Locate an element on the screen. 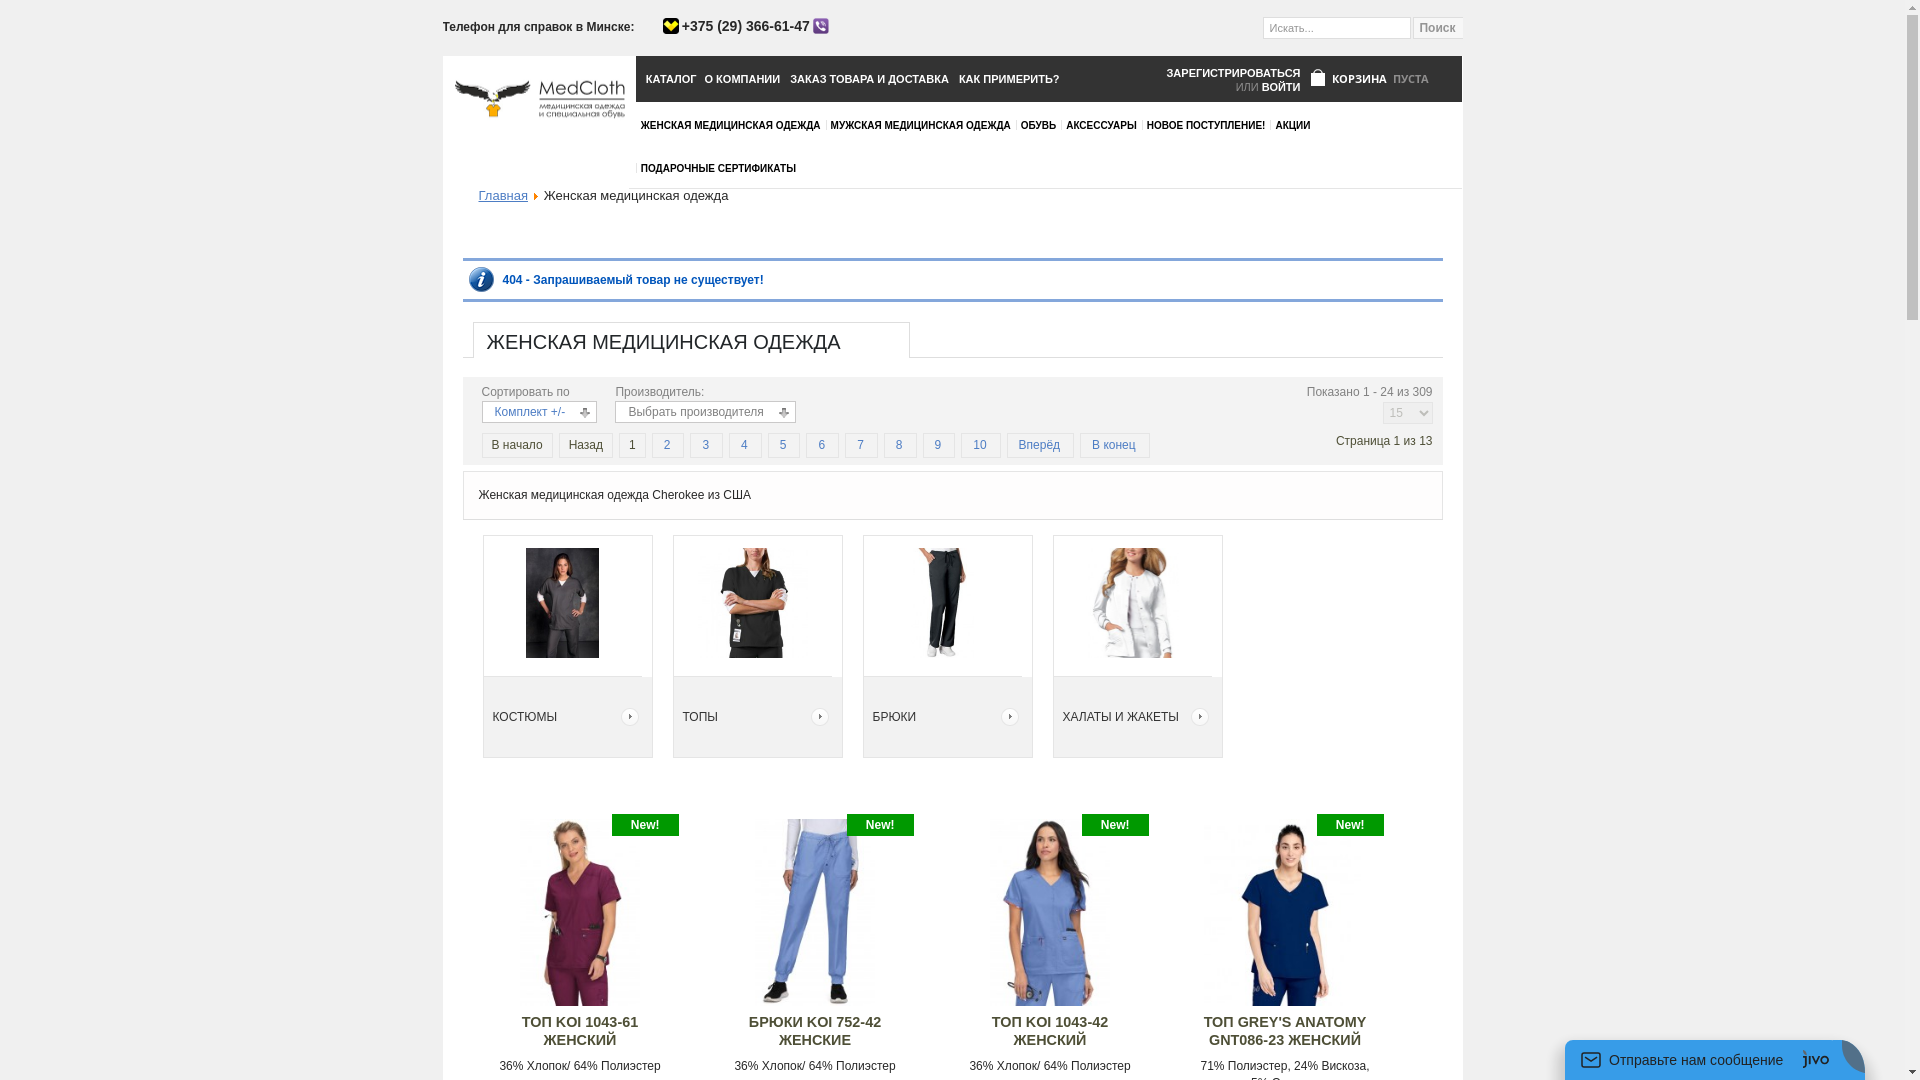 This screenshot has width=1920, height=1080. 7 is located at coordinates (860, 445).